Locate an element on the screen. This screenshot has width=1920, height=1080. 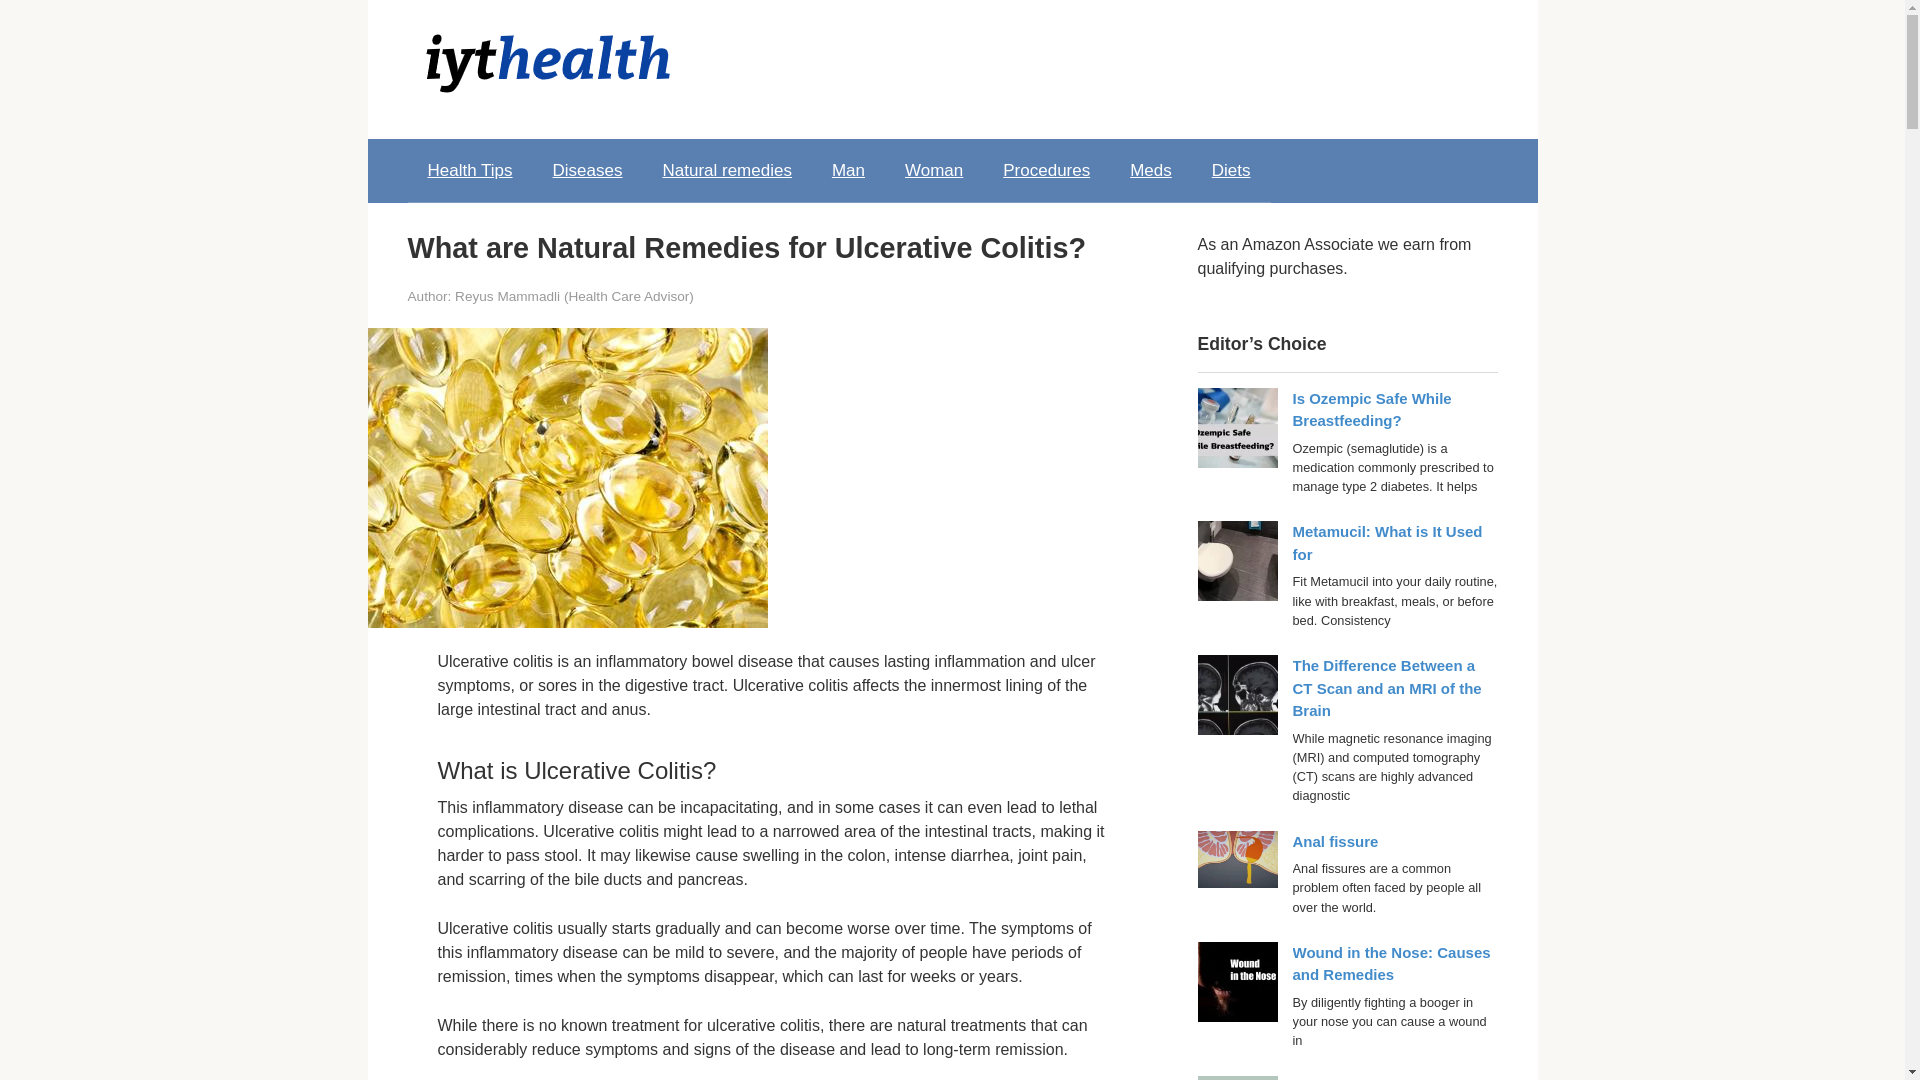
Diseases is located at coordinates (588, 170).